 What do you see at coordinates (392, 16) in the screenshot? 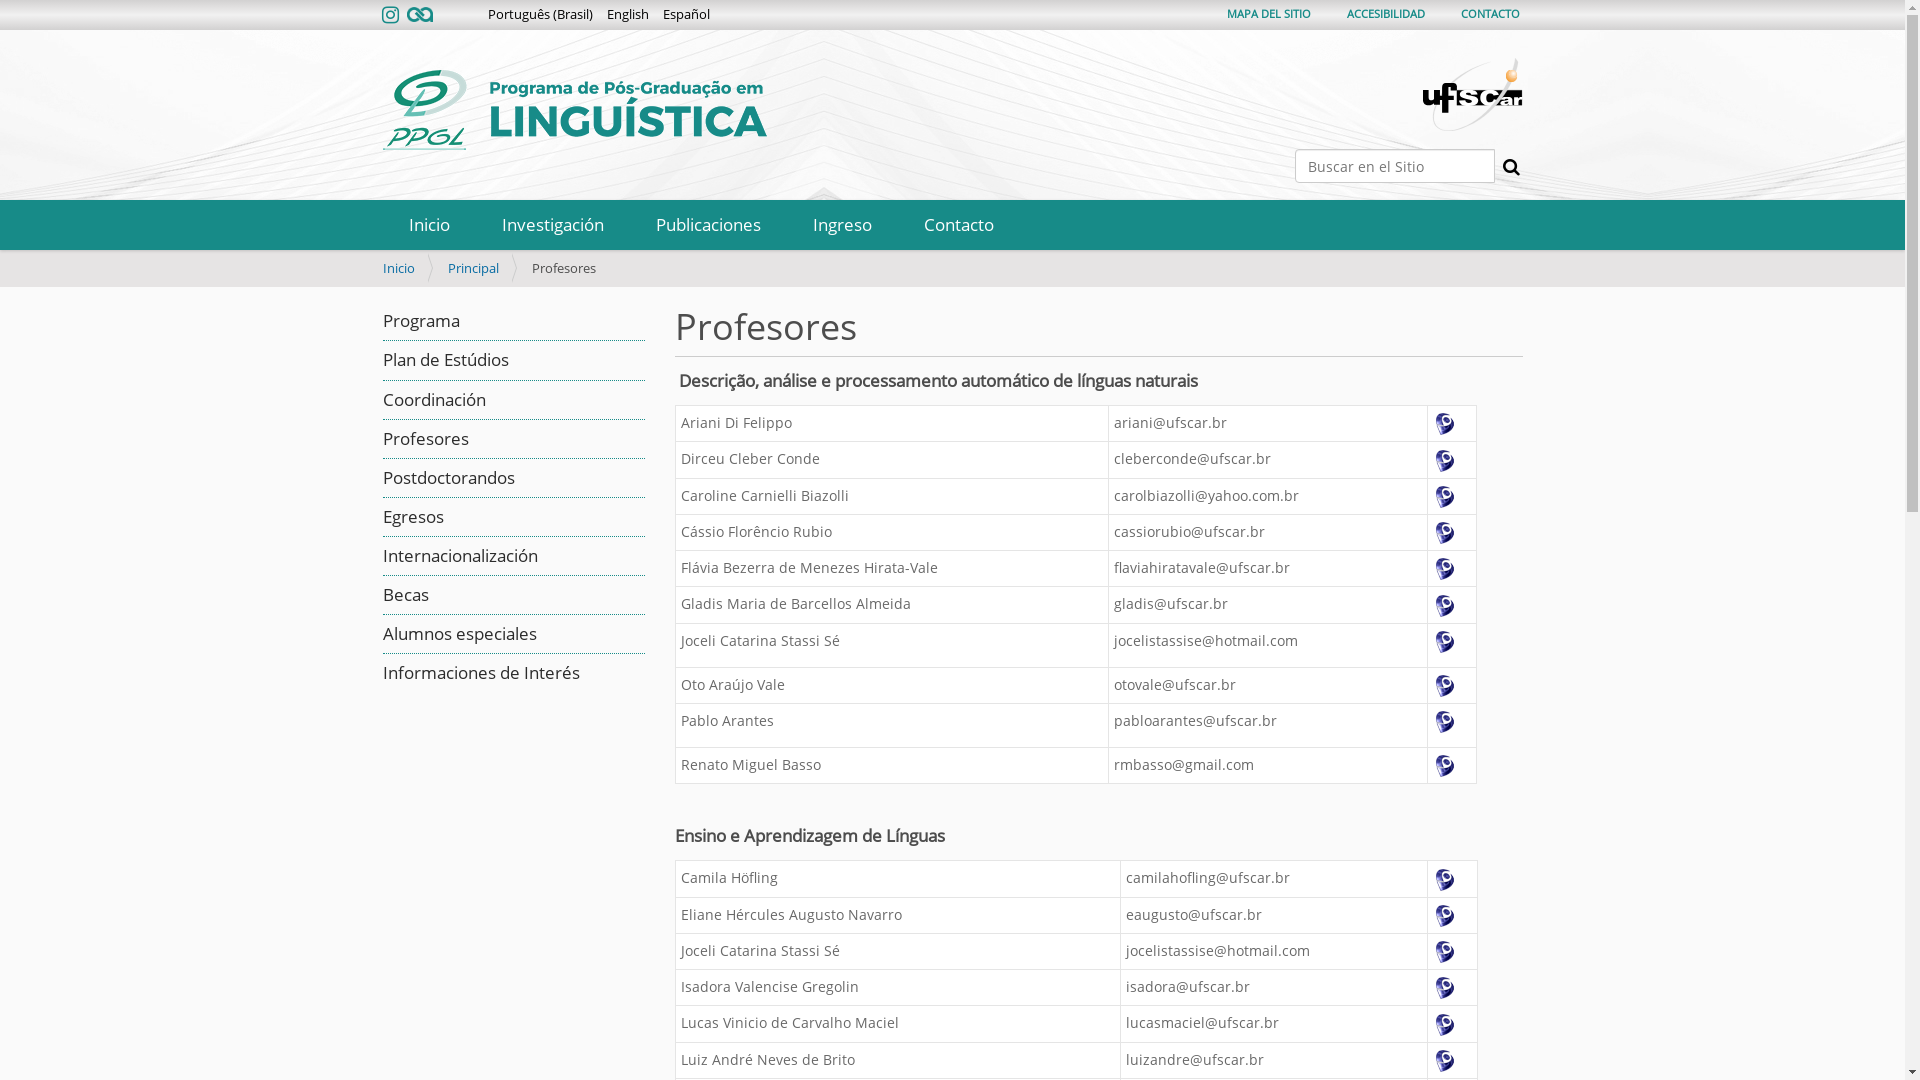
I see `Instagram` at bounding box center [392, 16].